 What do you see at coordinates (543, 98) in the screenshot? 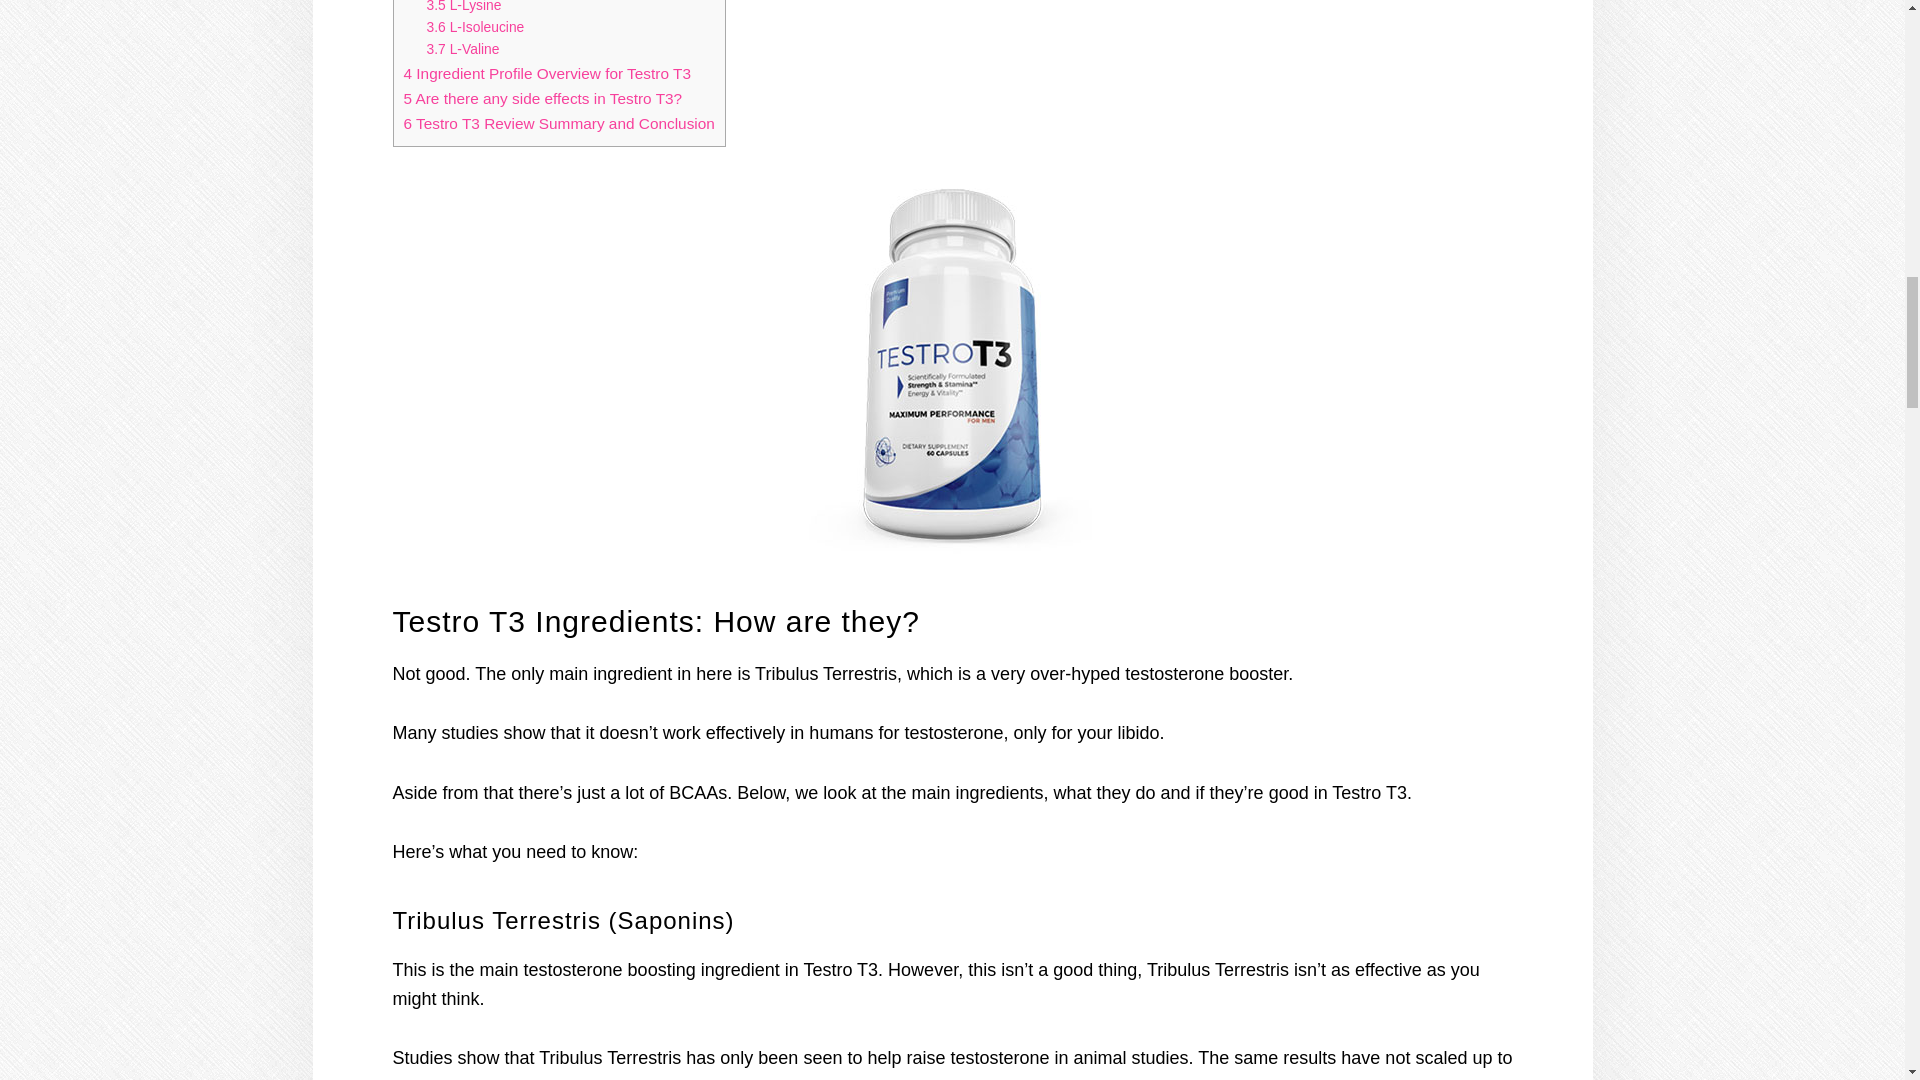
I see `5 Are there any side effects in Testro T3?` at bounding box center [543, 98].